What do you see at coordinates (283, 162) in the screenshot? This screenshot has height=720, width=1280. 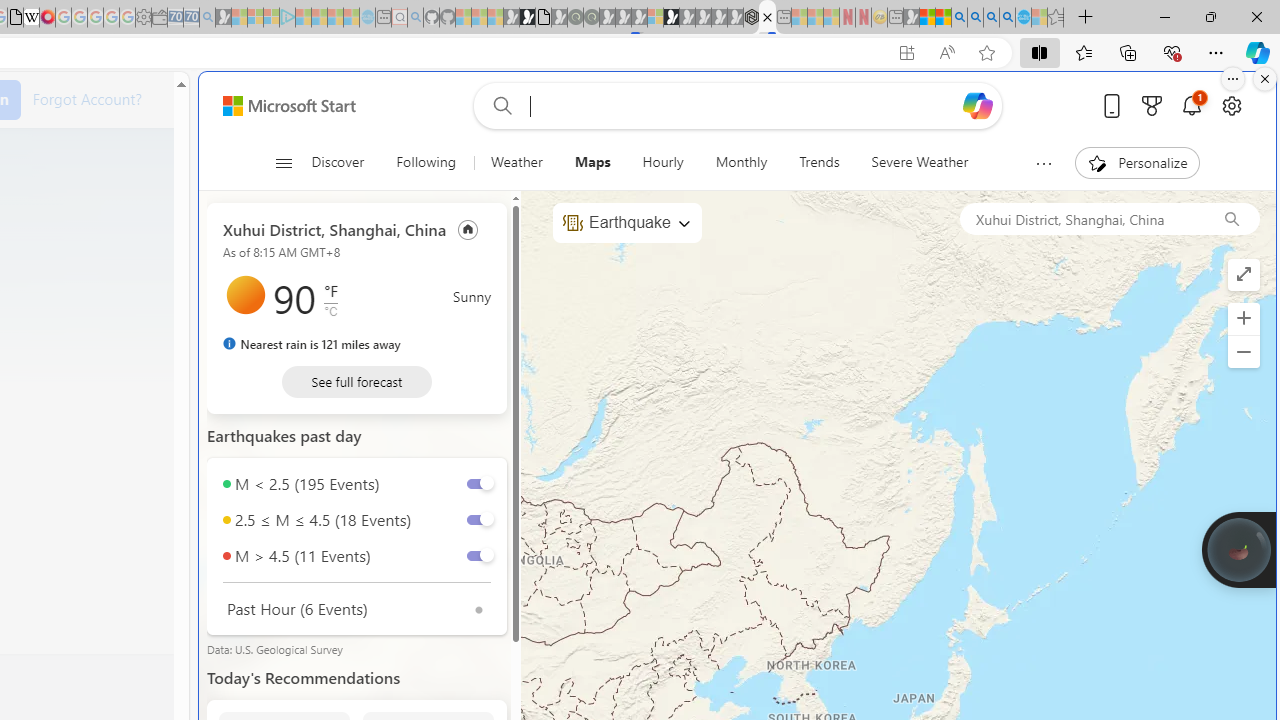 I see `Open navigation menu` at bounding box center [283, 162].